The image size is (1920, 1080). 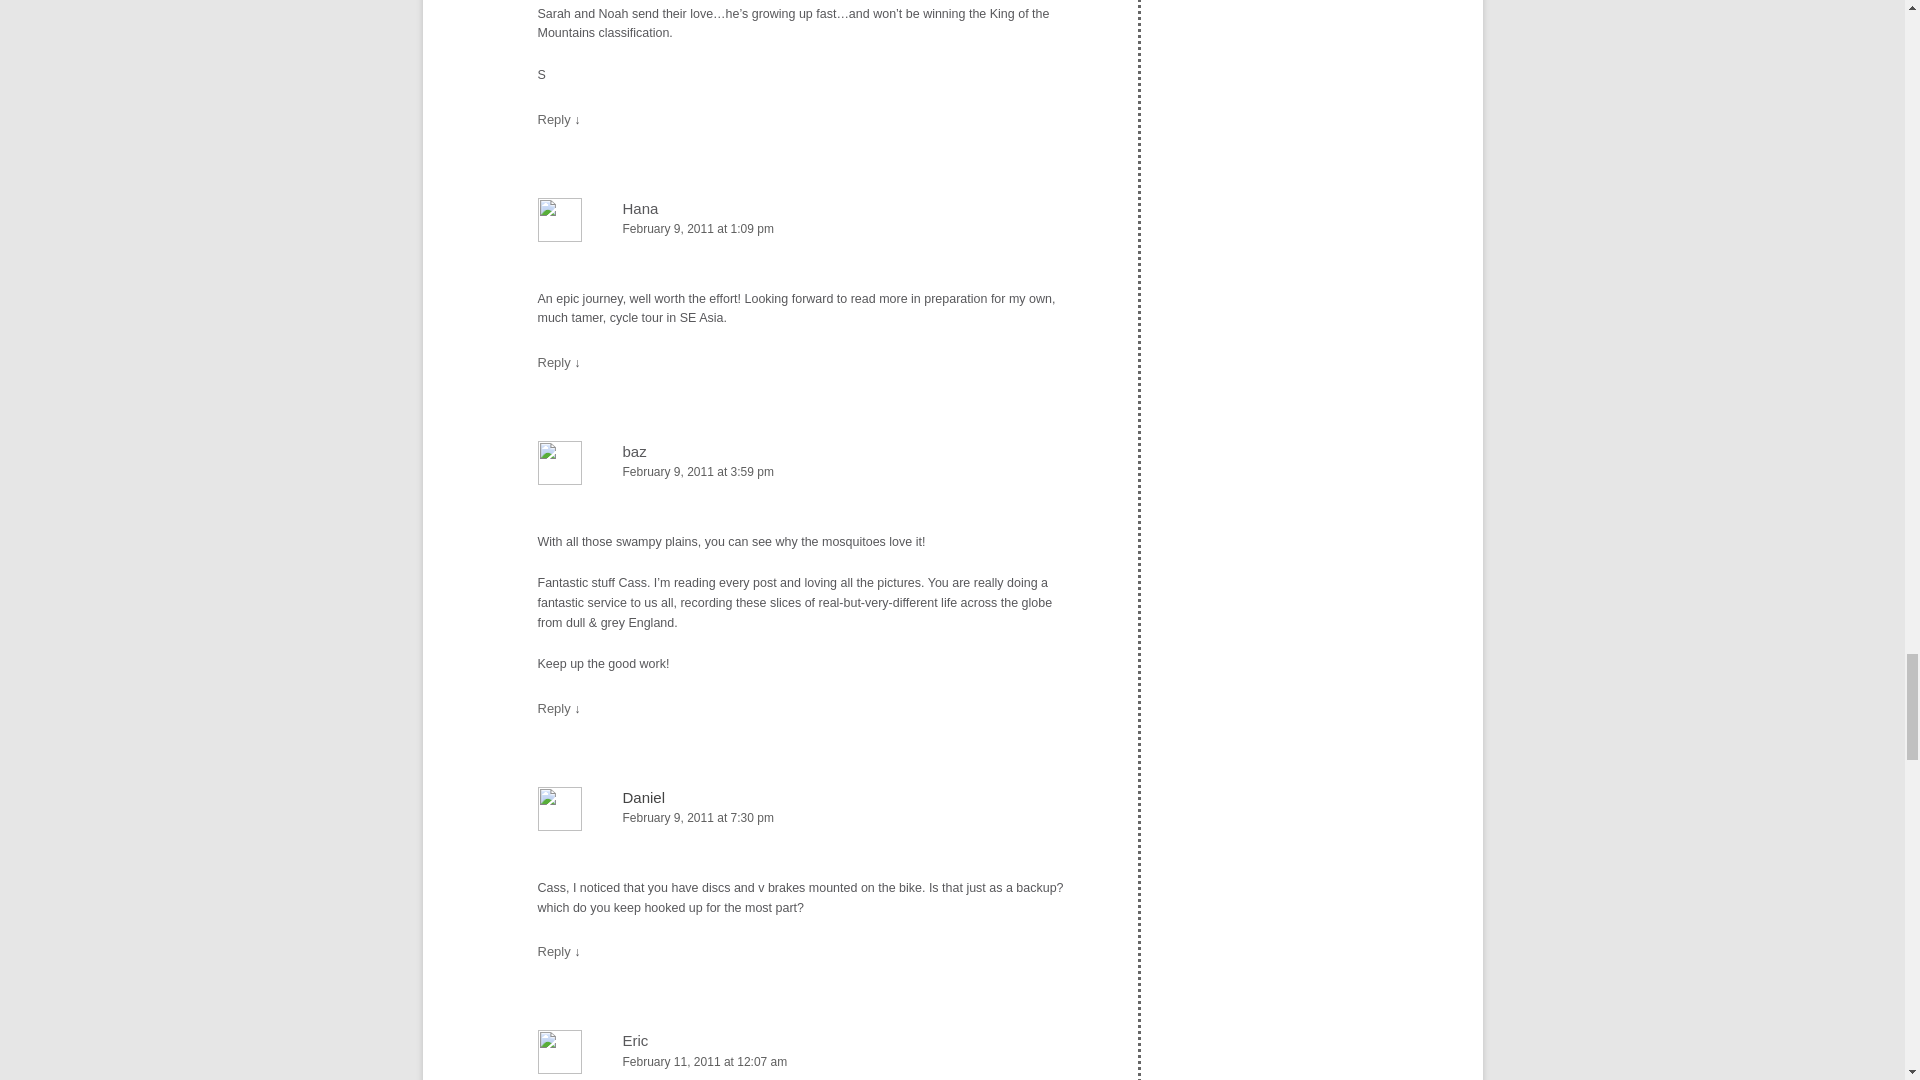 I want to click on Reply, so click(x=554, y=362).